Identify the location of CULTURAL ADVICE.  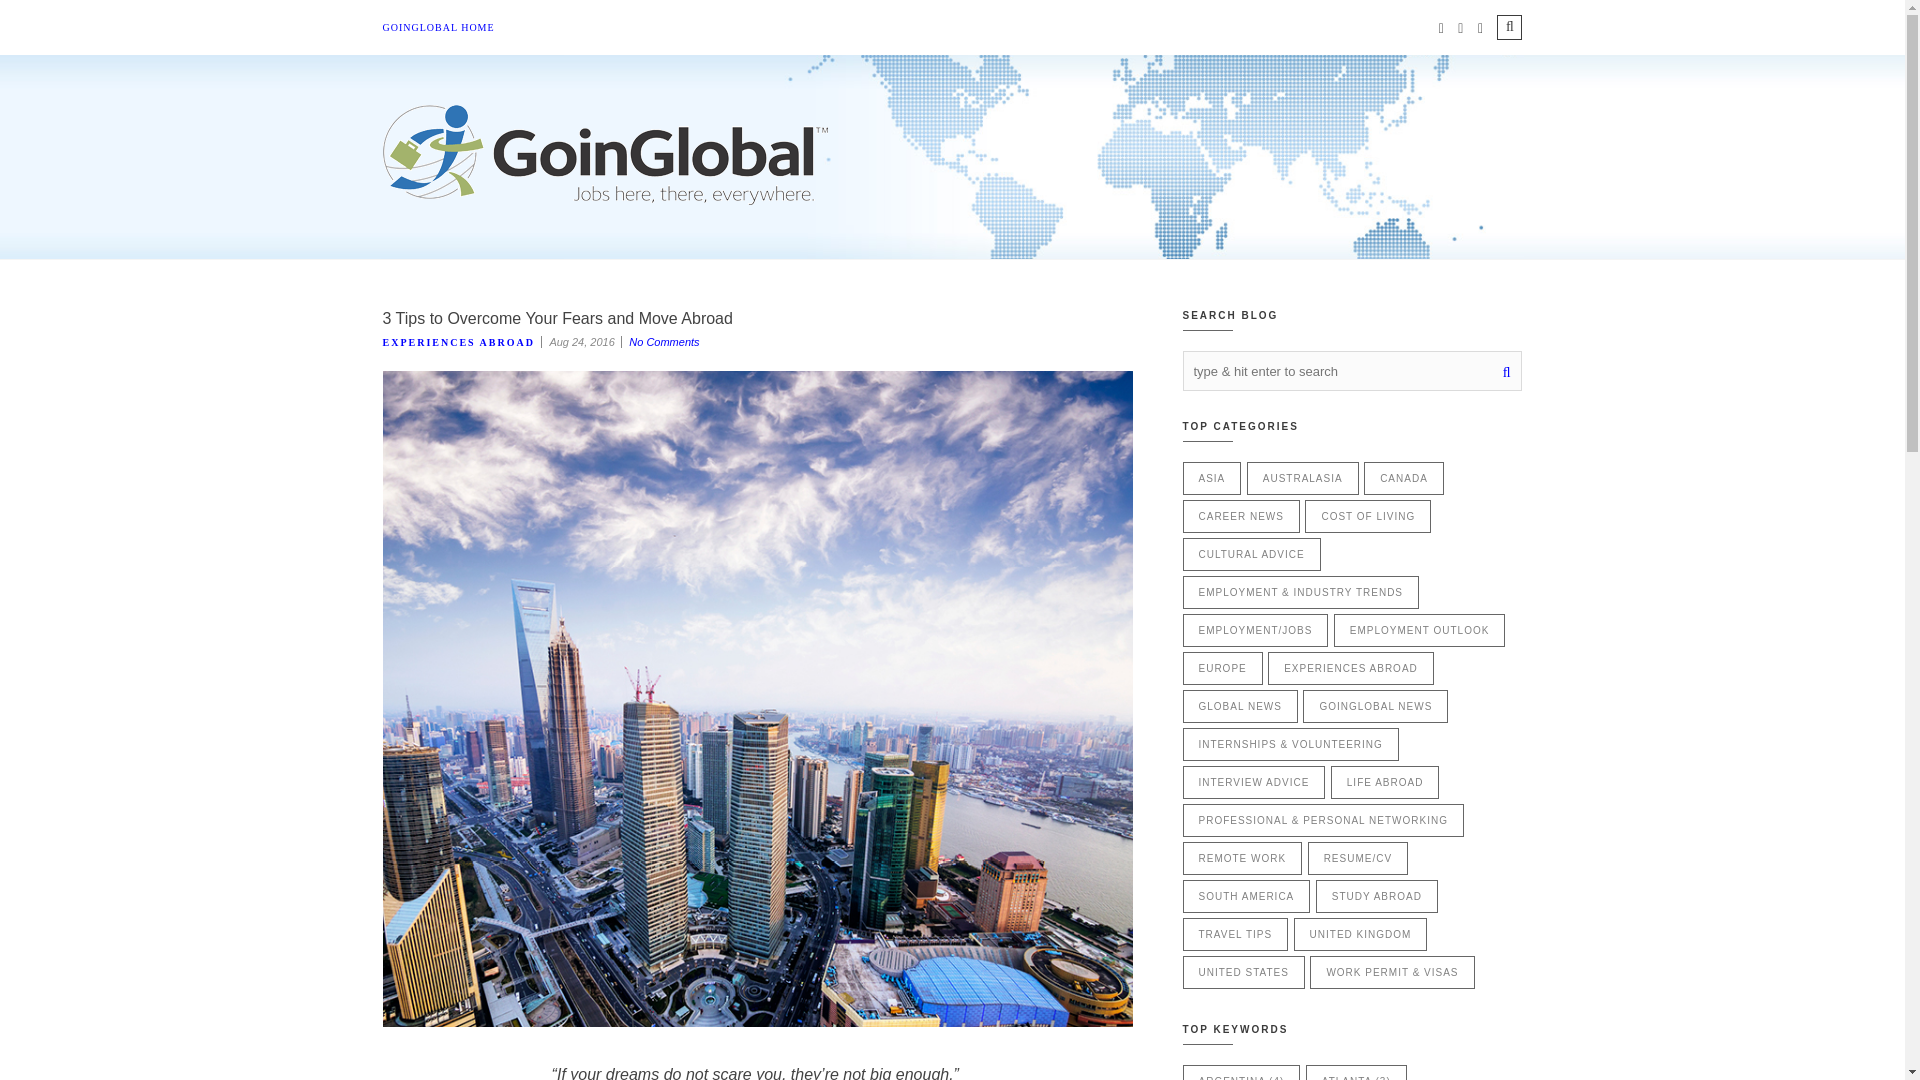
(1251, 554).